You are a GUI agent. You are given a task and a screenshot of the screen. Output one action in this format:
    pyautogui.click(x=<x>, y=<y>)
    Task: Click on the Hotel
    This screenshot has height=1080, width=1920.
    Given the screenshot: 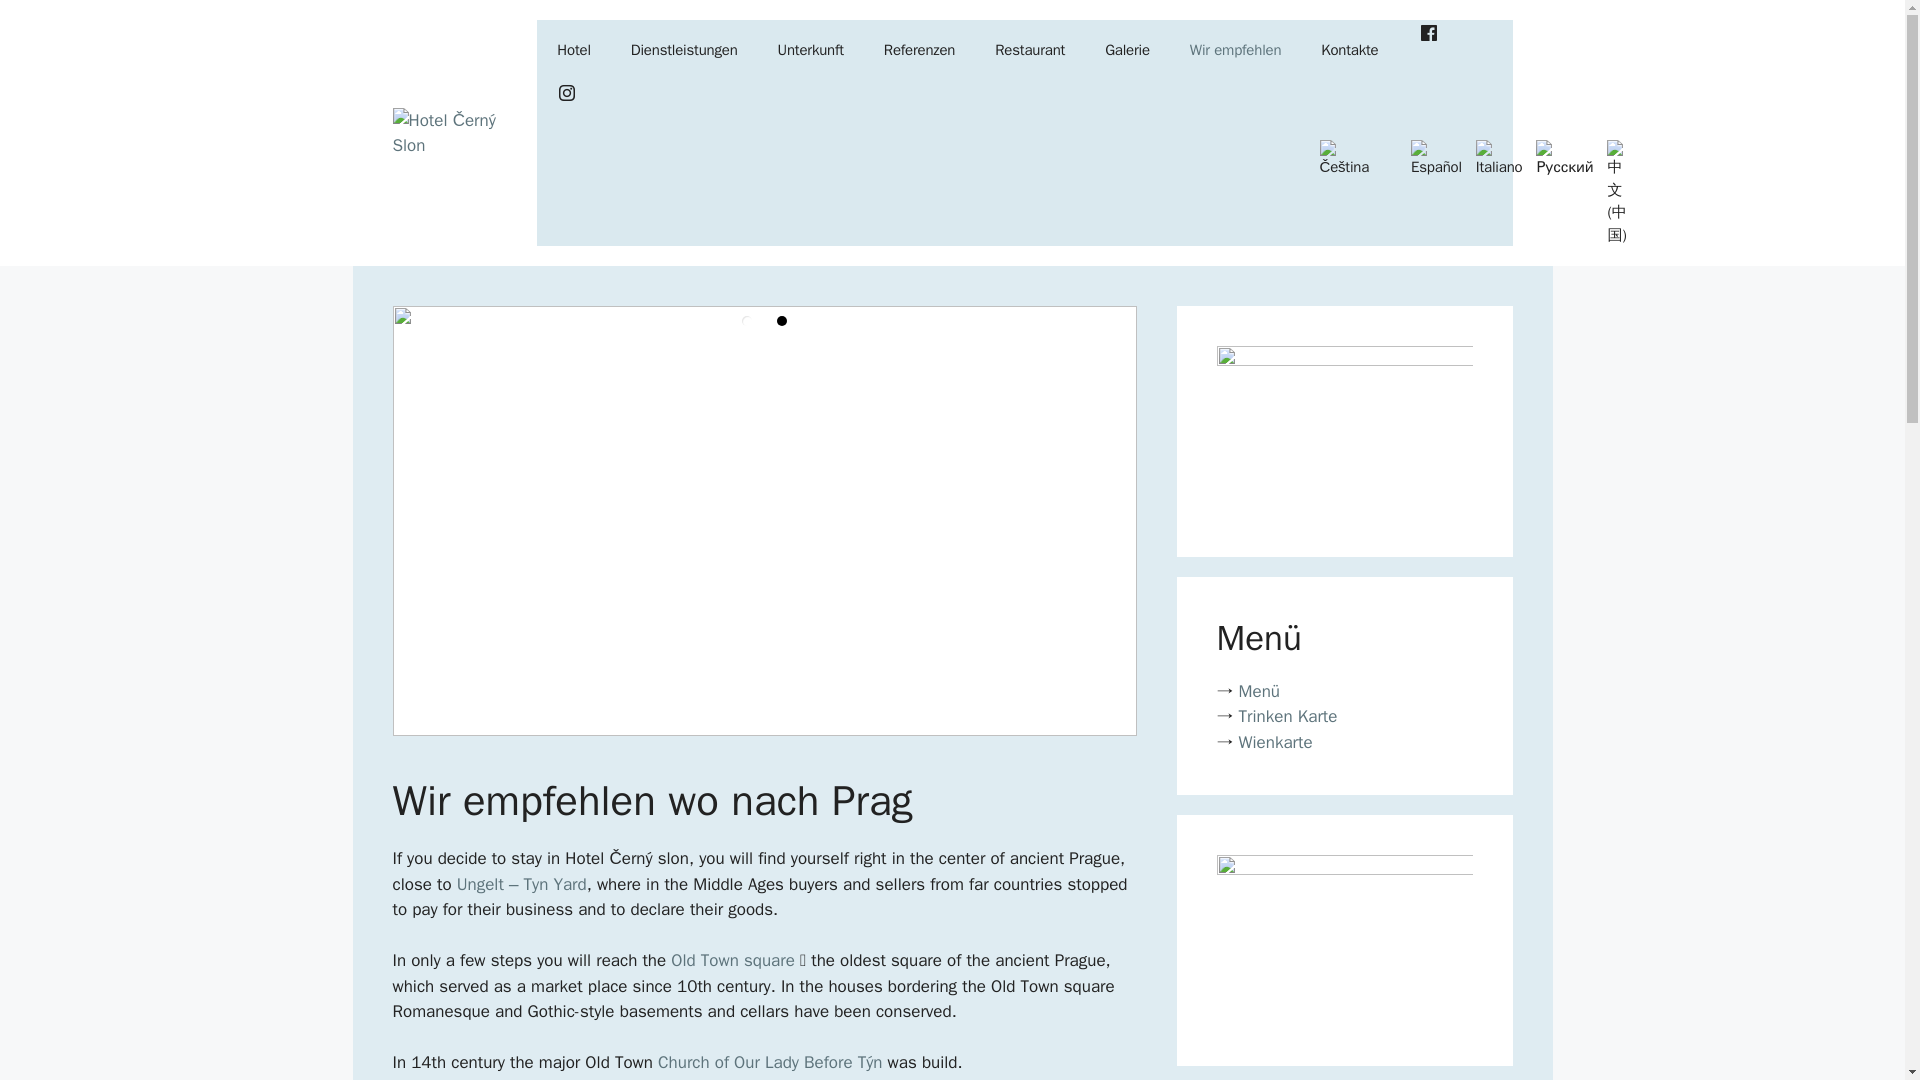 What is the action you would take?
    pyautogui.click(x=574, y=50)
    